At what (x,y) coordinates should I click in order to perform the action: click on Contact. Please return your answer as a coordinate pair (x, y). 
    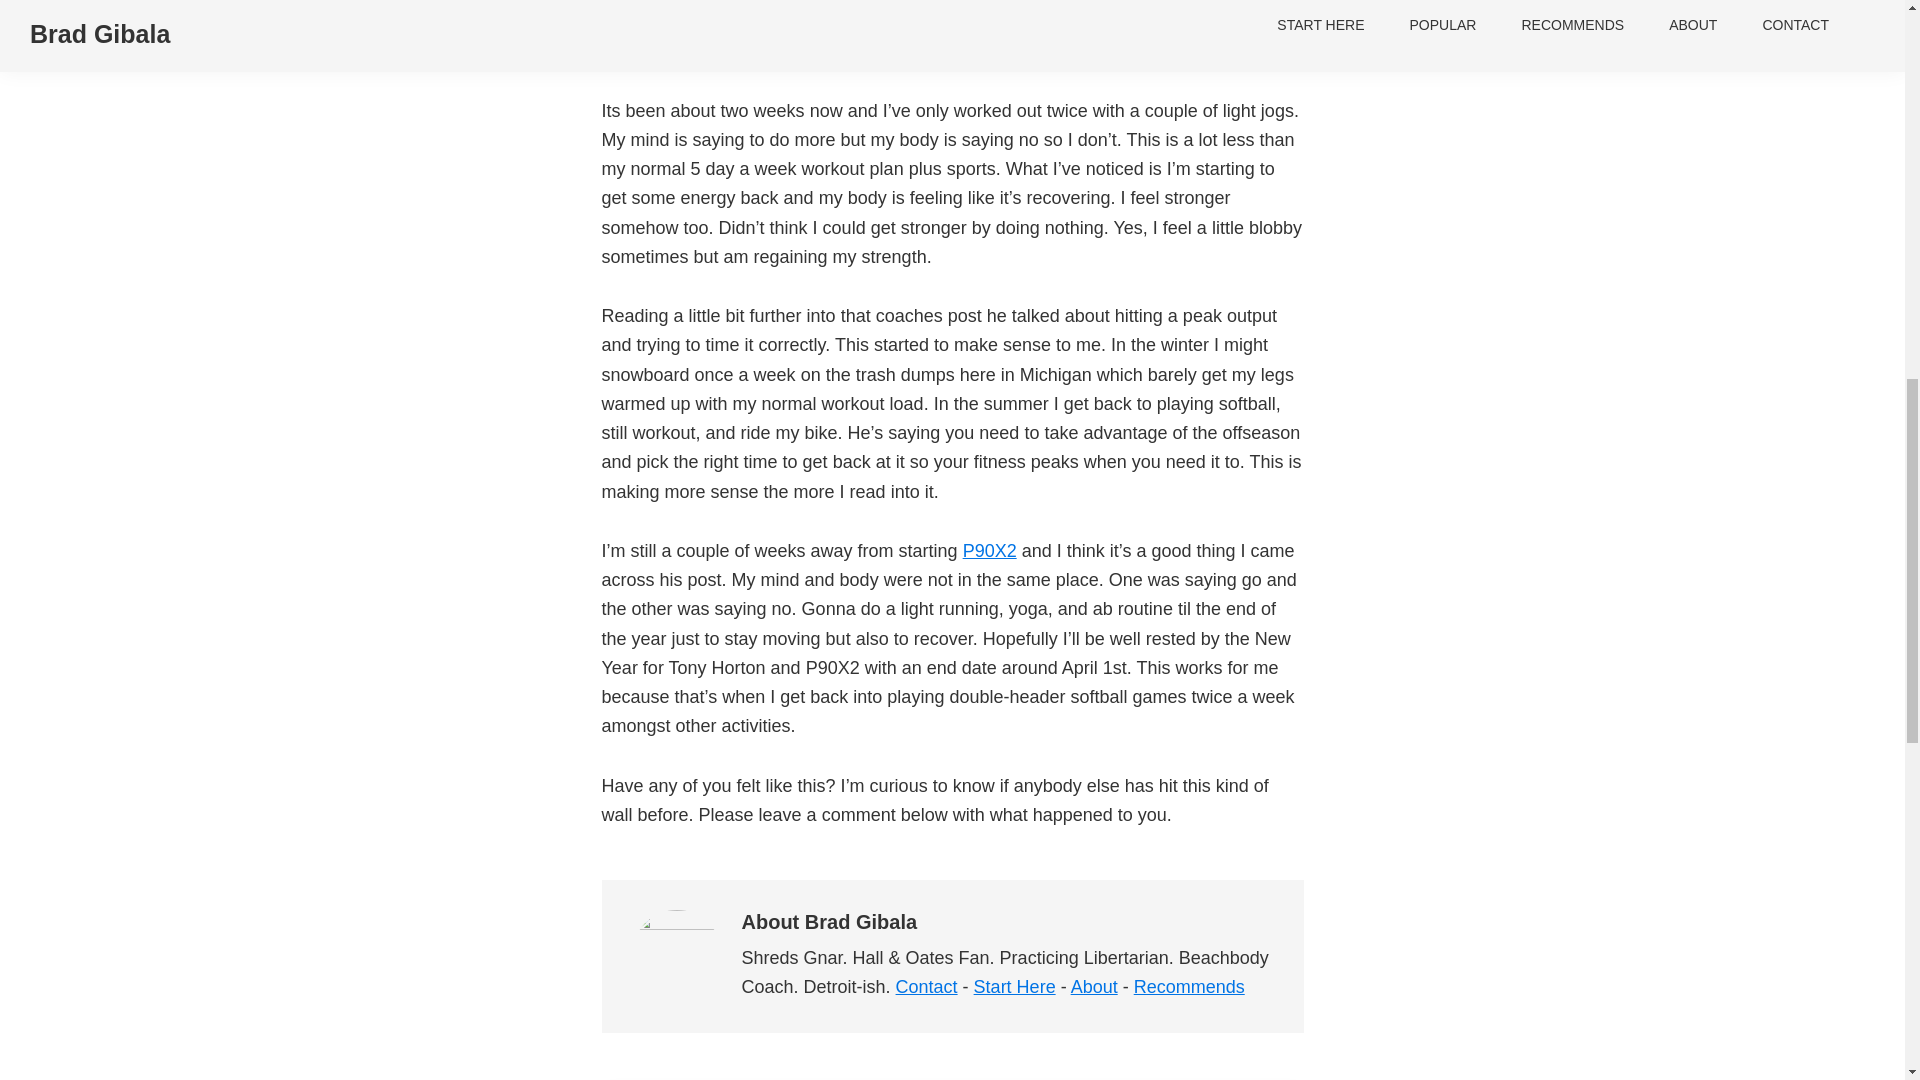
    Looking at the image, I should click on (927, 986).